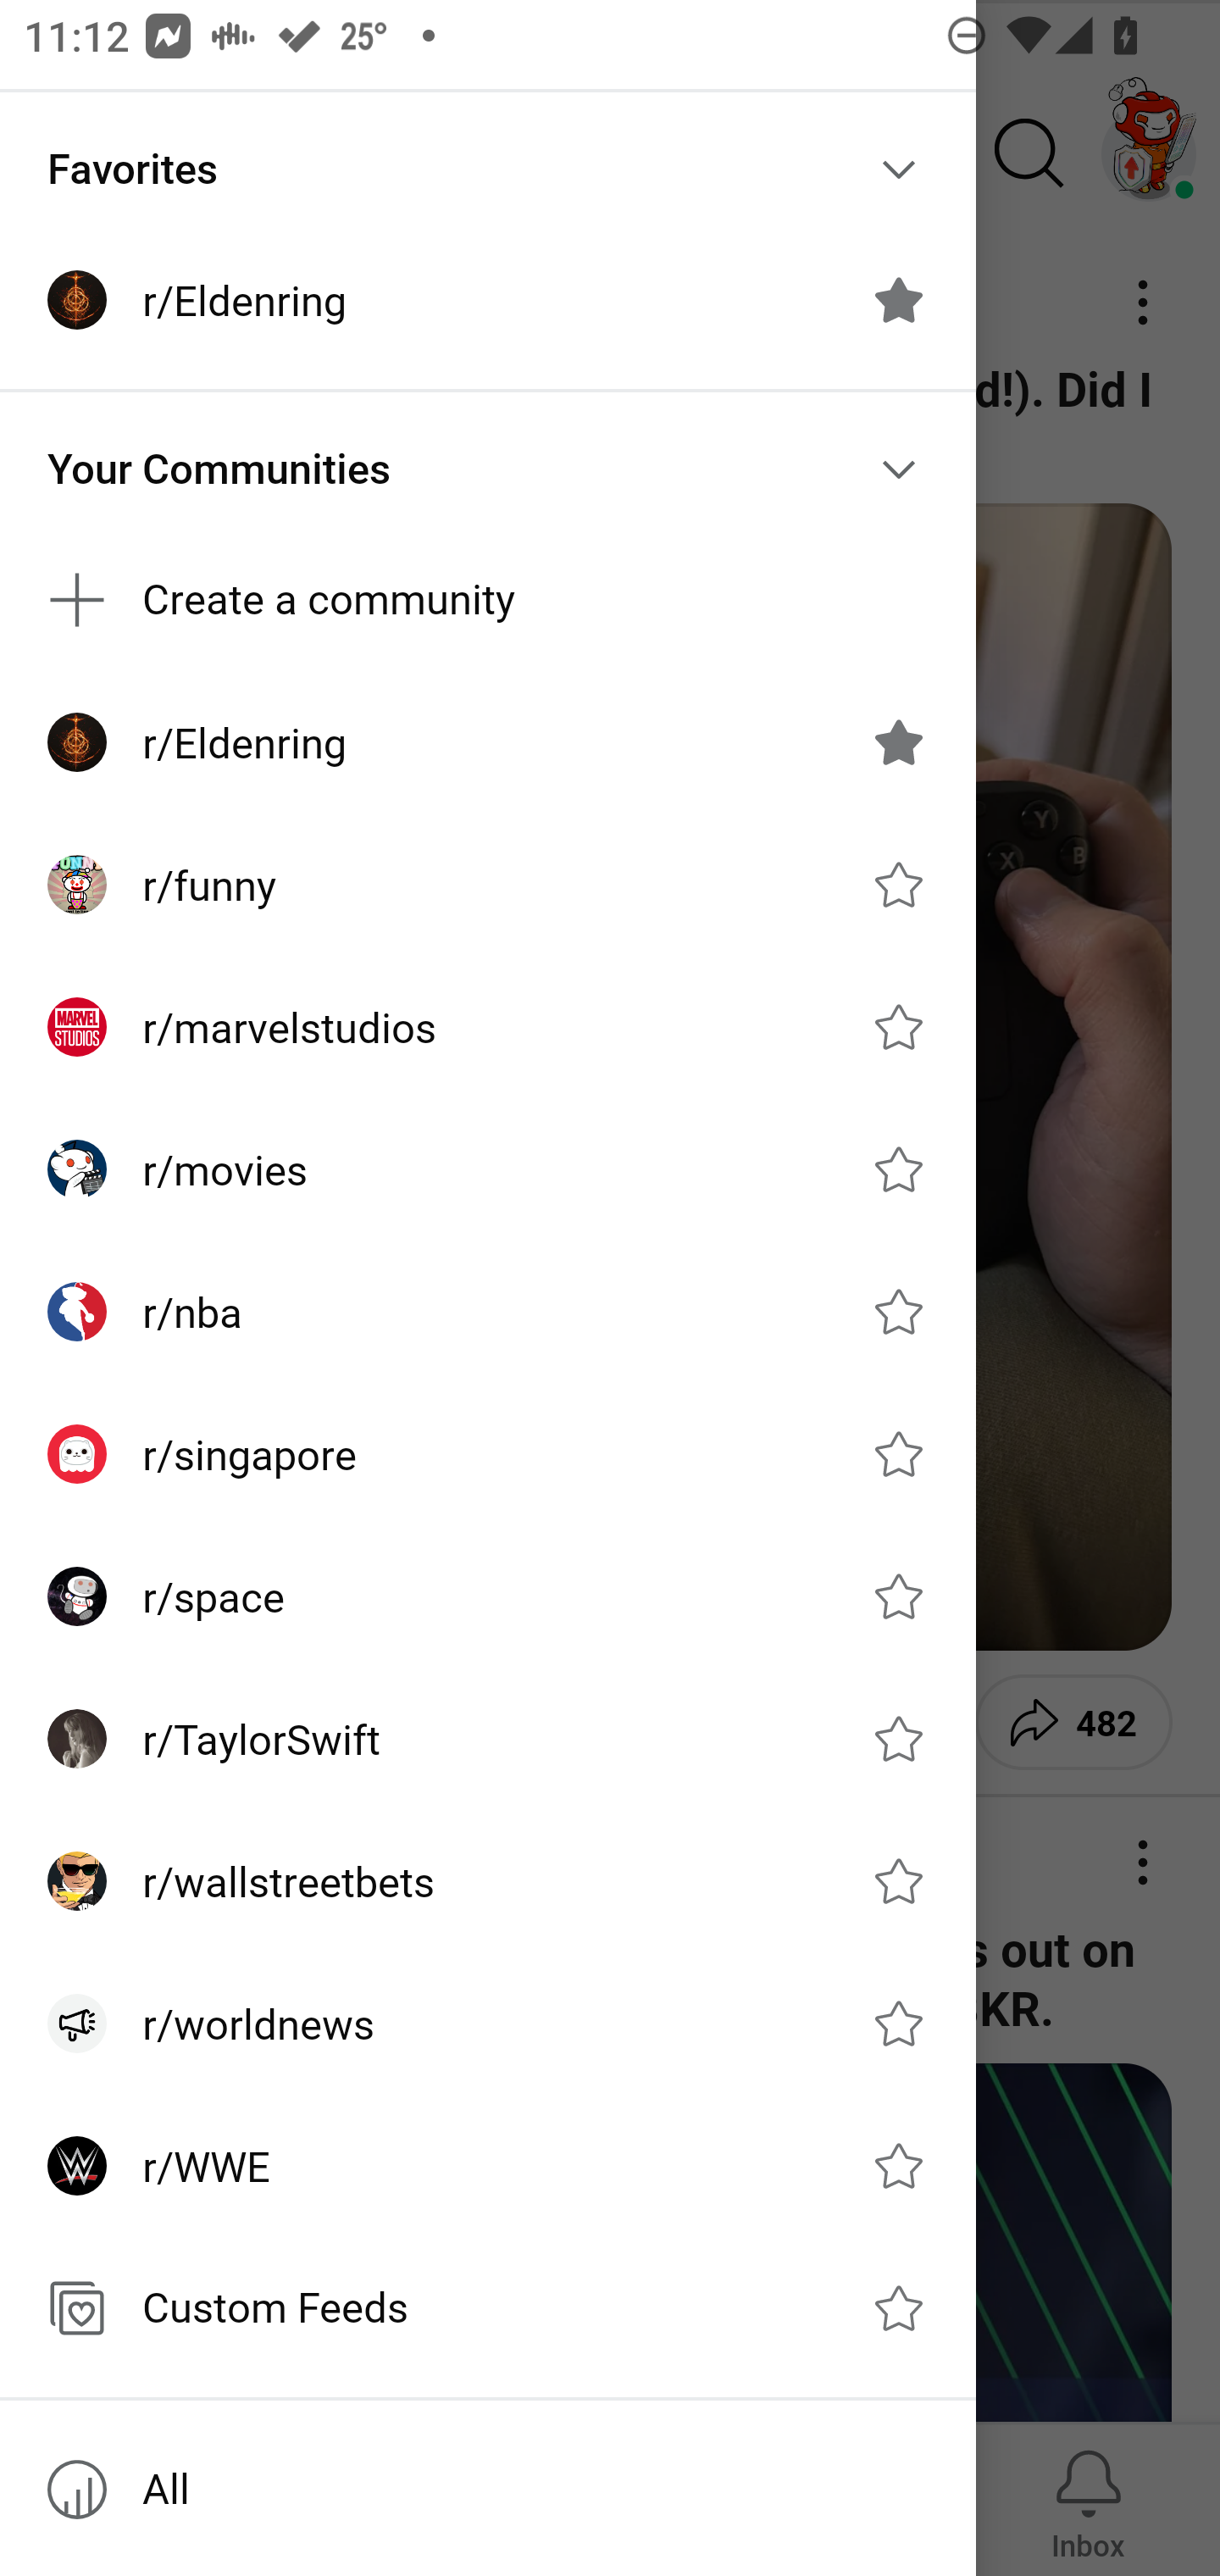  What do you see at coordinates (898, 1595) in the screenshot?
I see `Favorite r/space` at bounding box center [898, 1595].